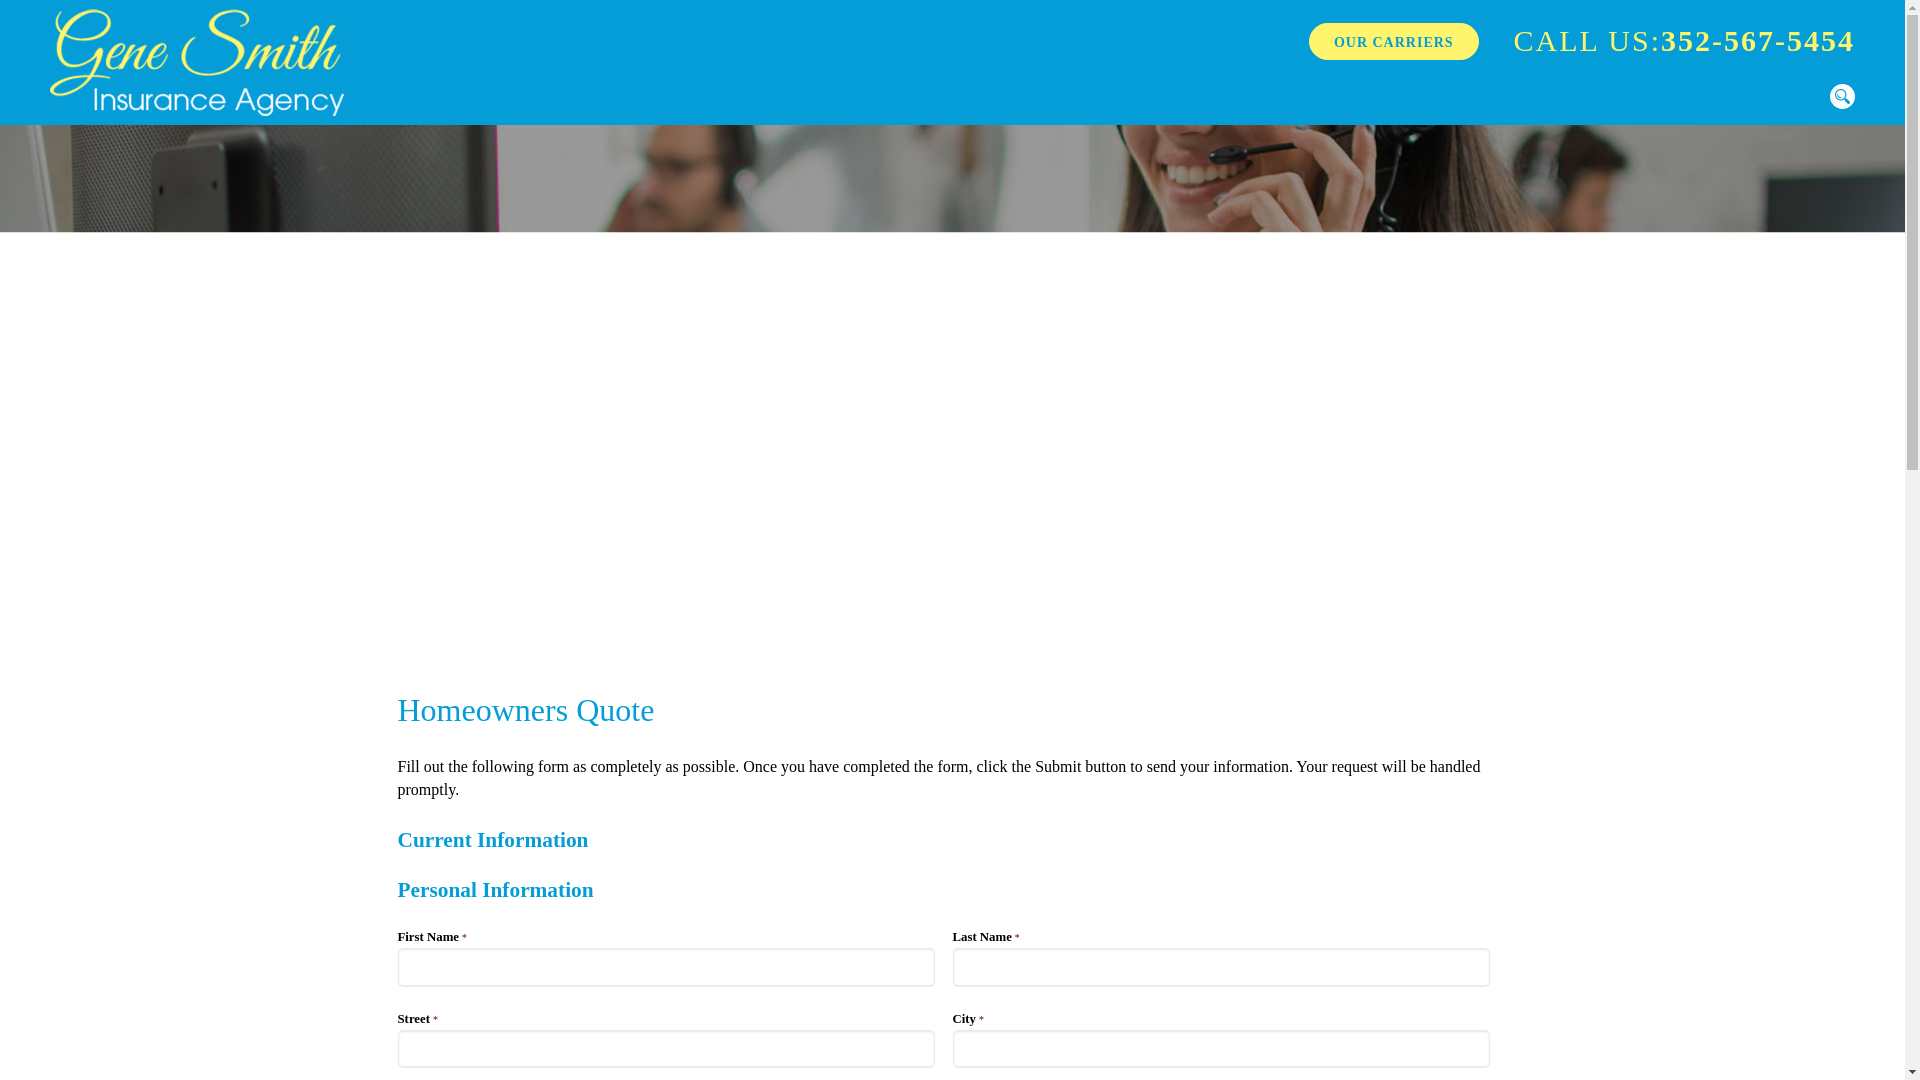 This screenshot has height=1080, width=1920. I want to click on GET A QUOTE, so click(1418, 1049).